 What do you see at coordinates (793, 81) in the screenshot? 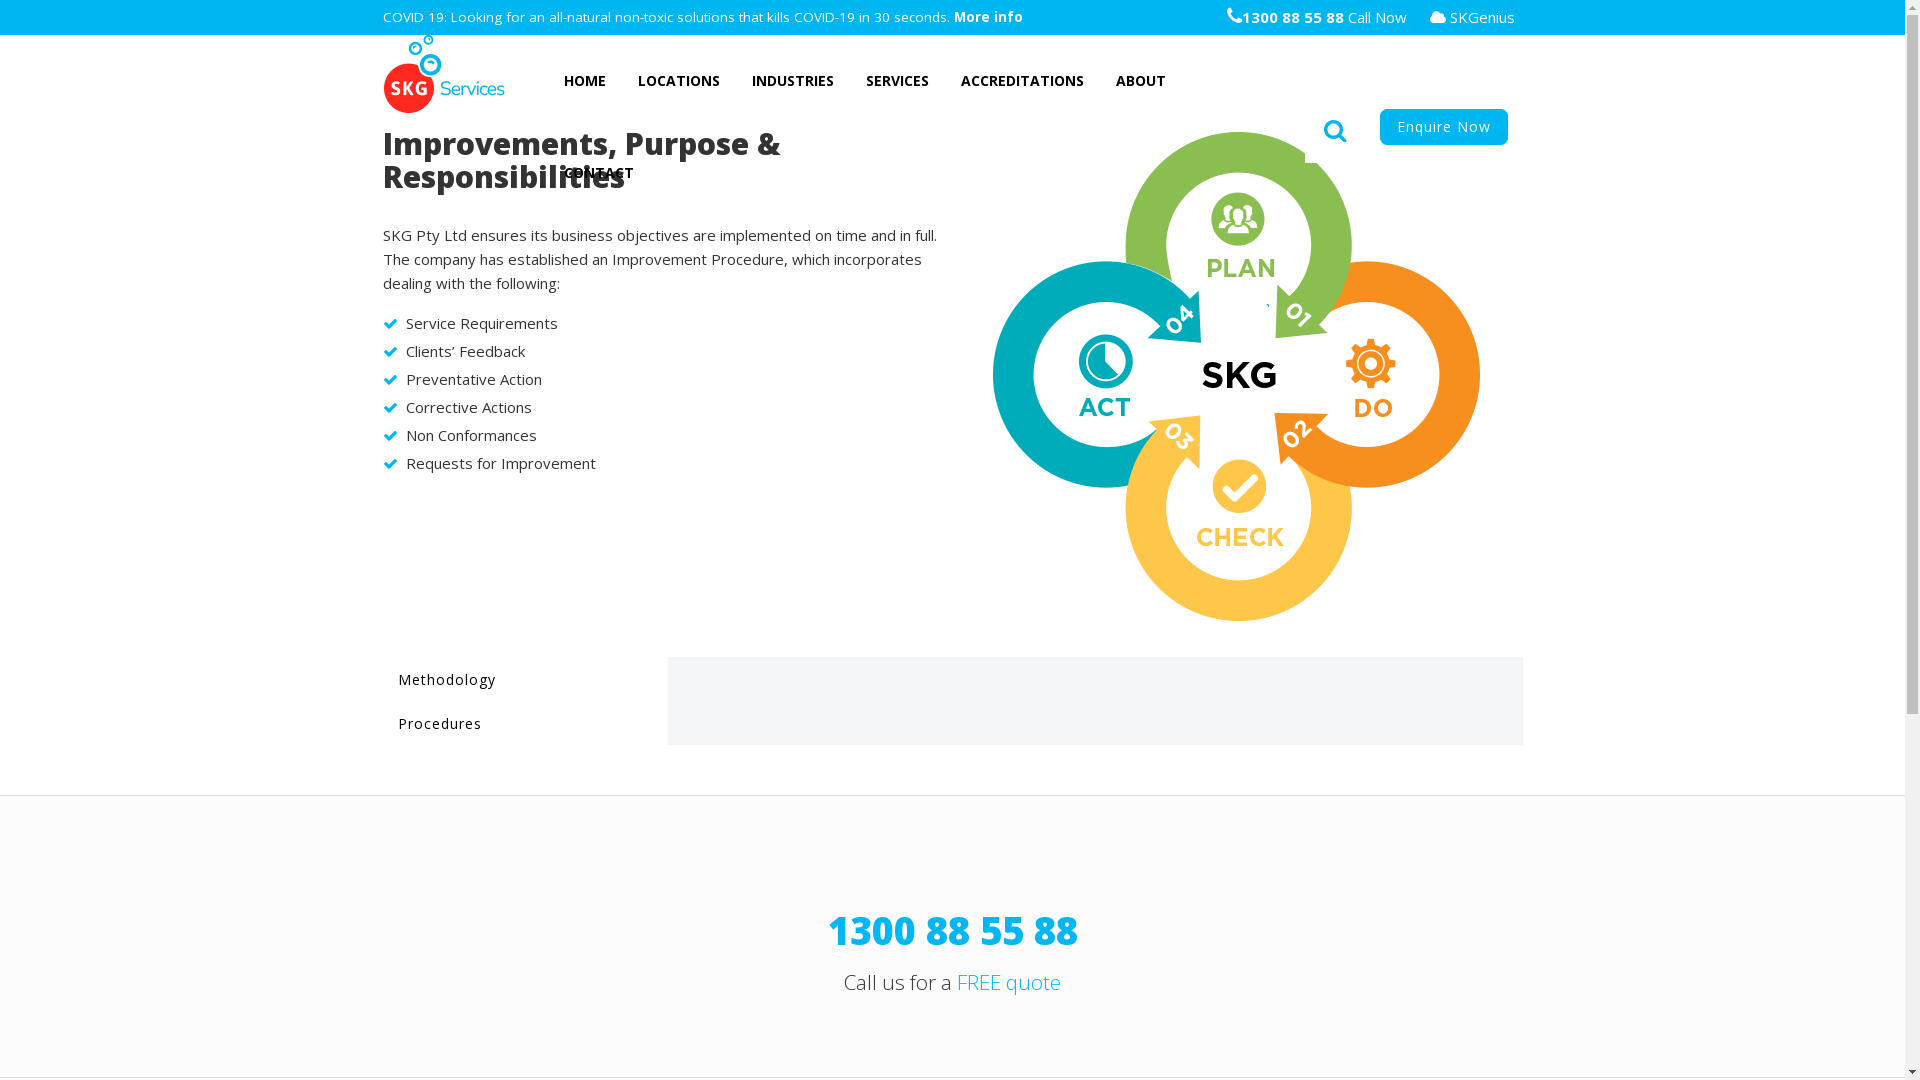
I see `INDUSTRIES` at bounding box center [793, 81].